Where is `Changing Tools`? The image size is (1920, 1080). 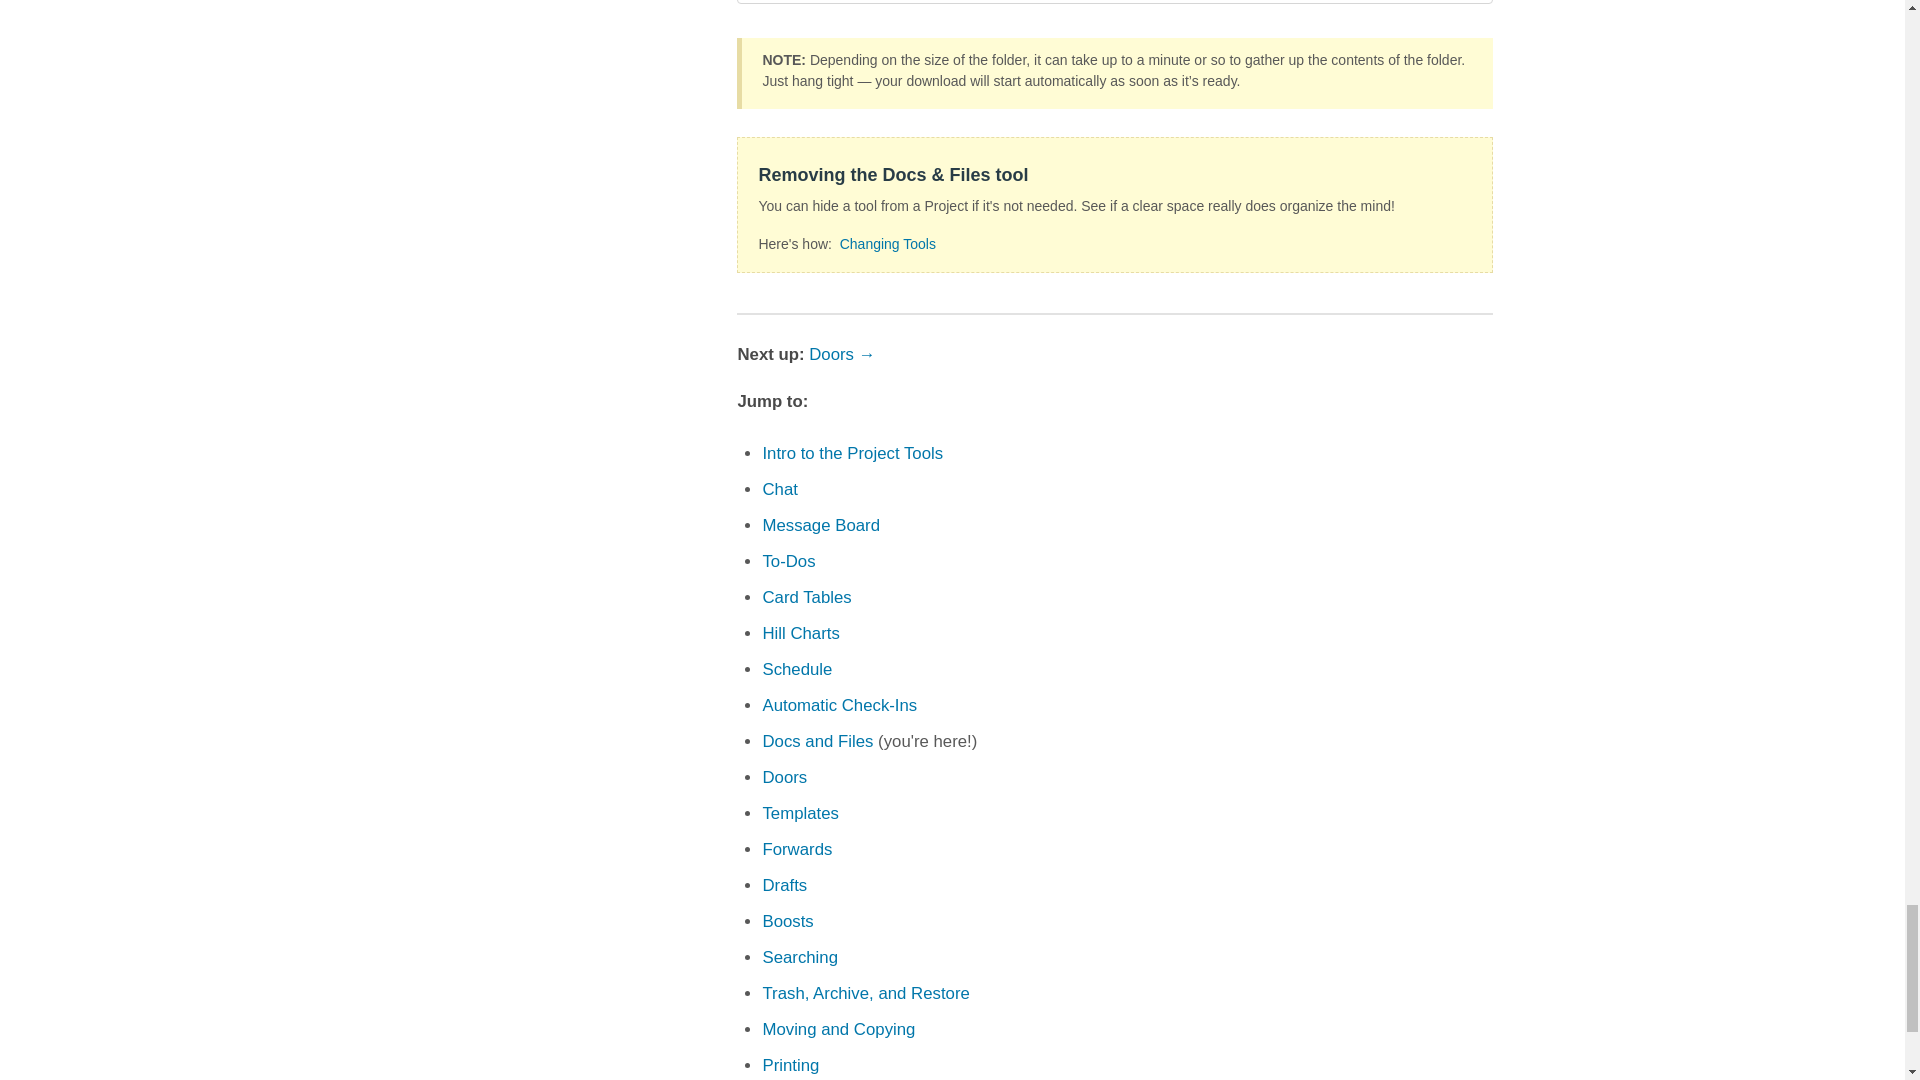
Changing Tools is located at coordinates (888, 244).